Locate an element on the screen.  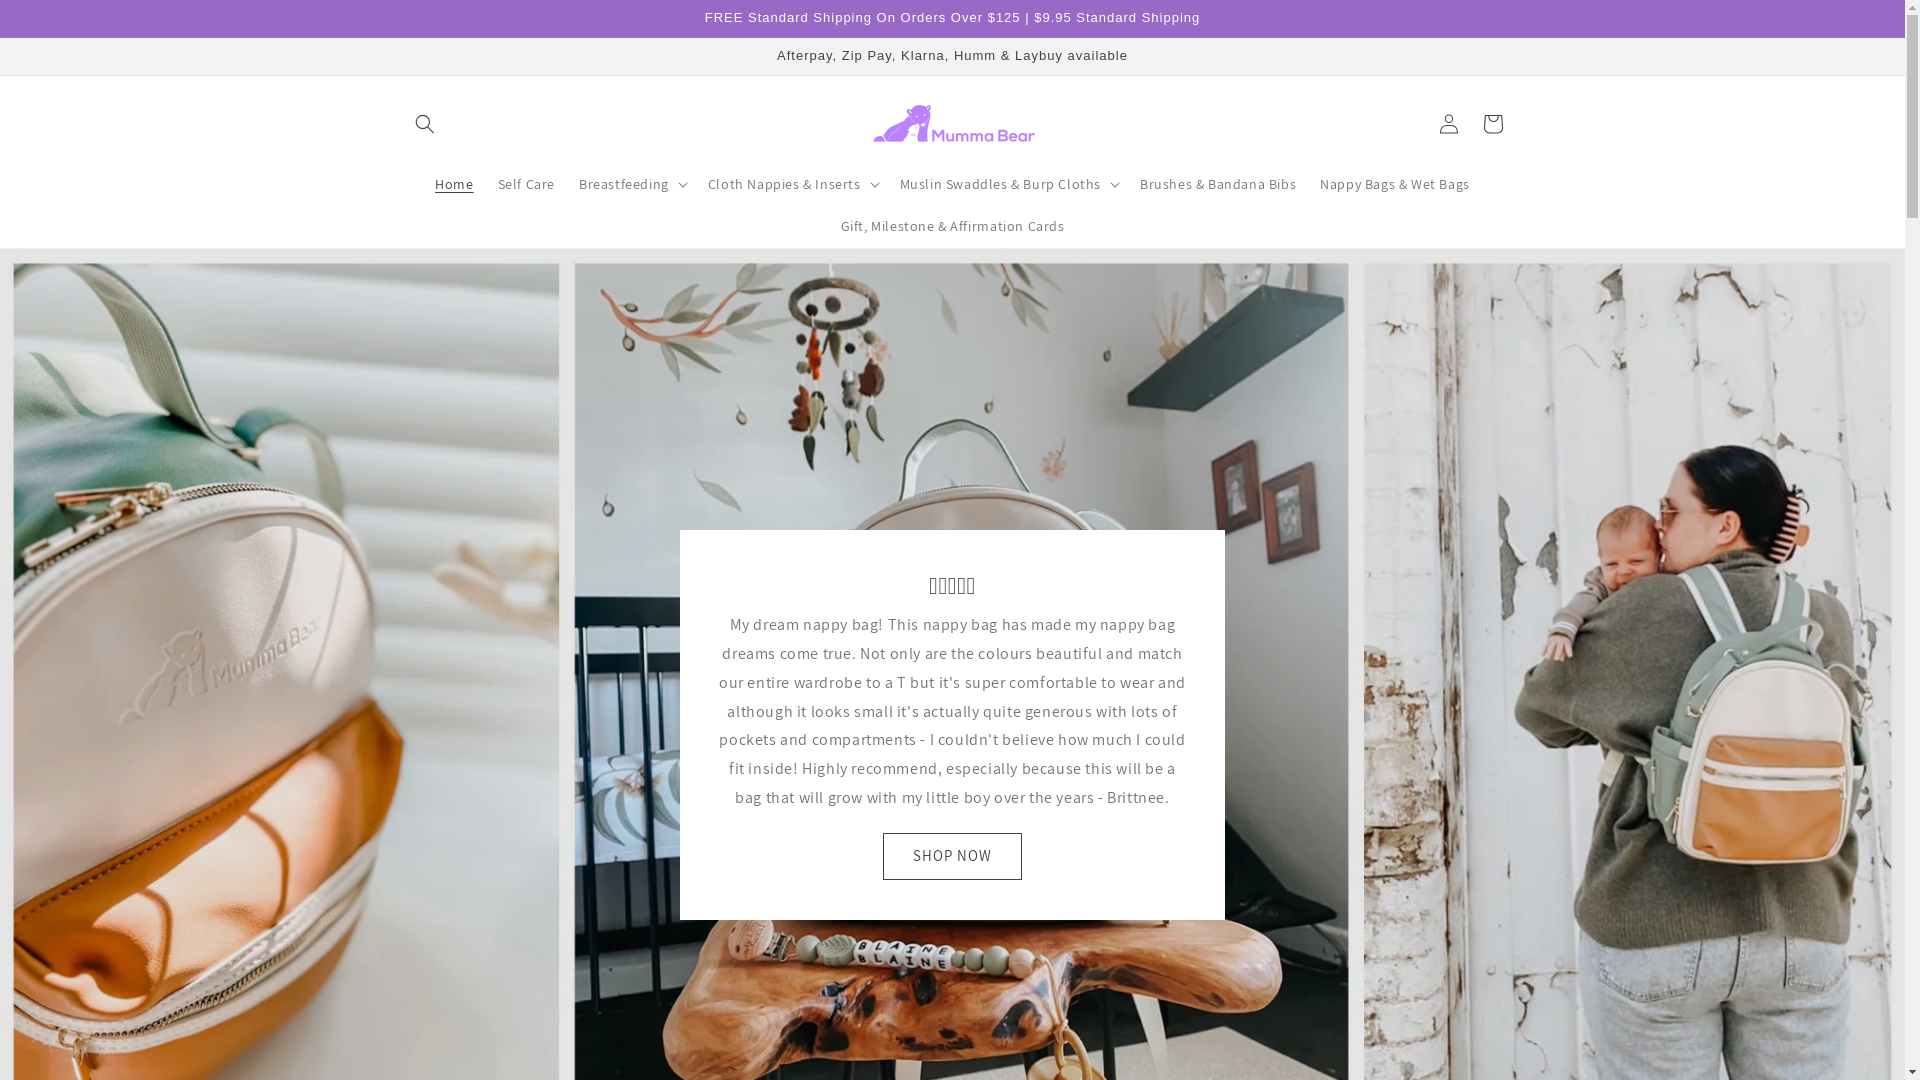
Gift, Milestone & Affirmation Cards is located at coordinates (952, 226).